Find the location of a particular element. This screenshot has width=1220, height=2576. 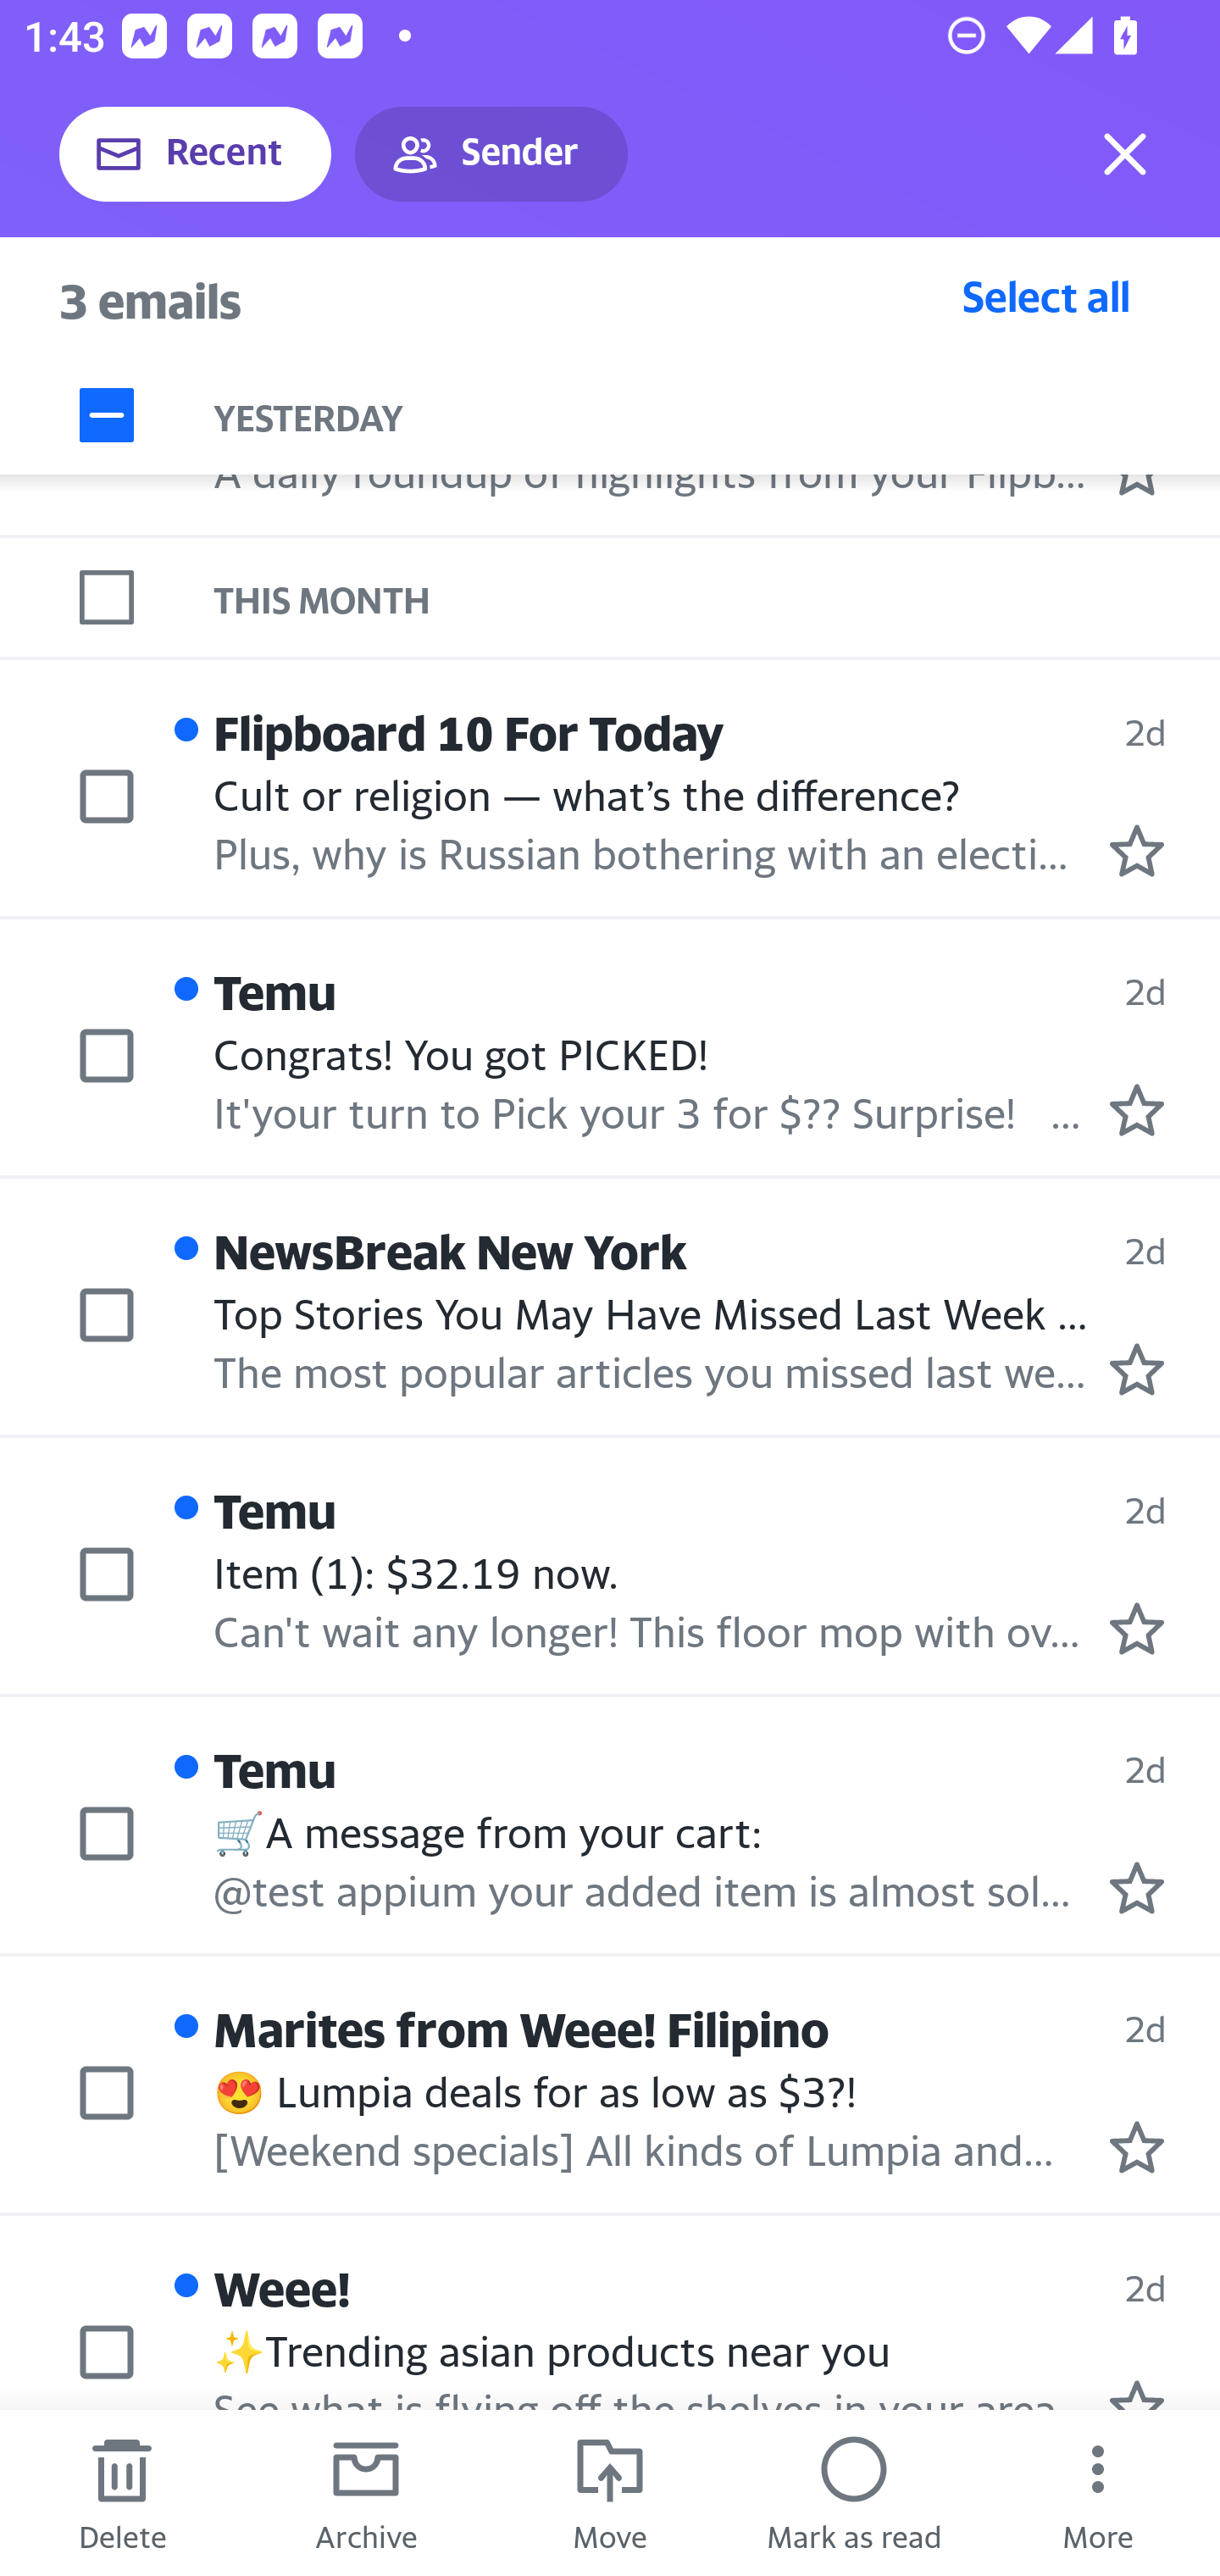

Mark as starred. is located at coordinates (1137, 851).